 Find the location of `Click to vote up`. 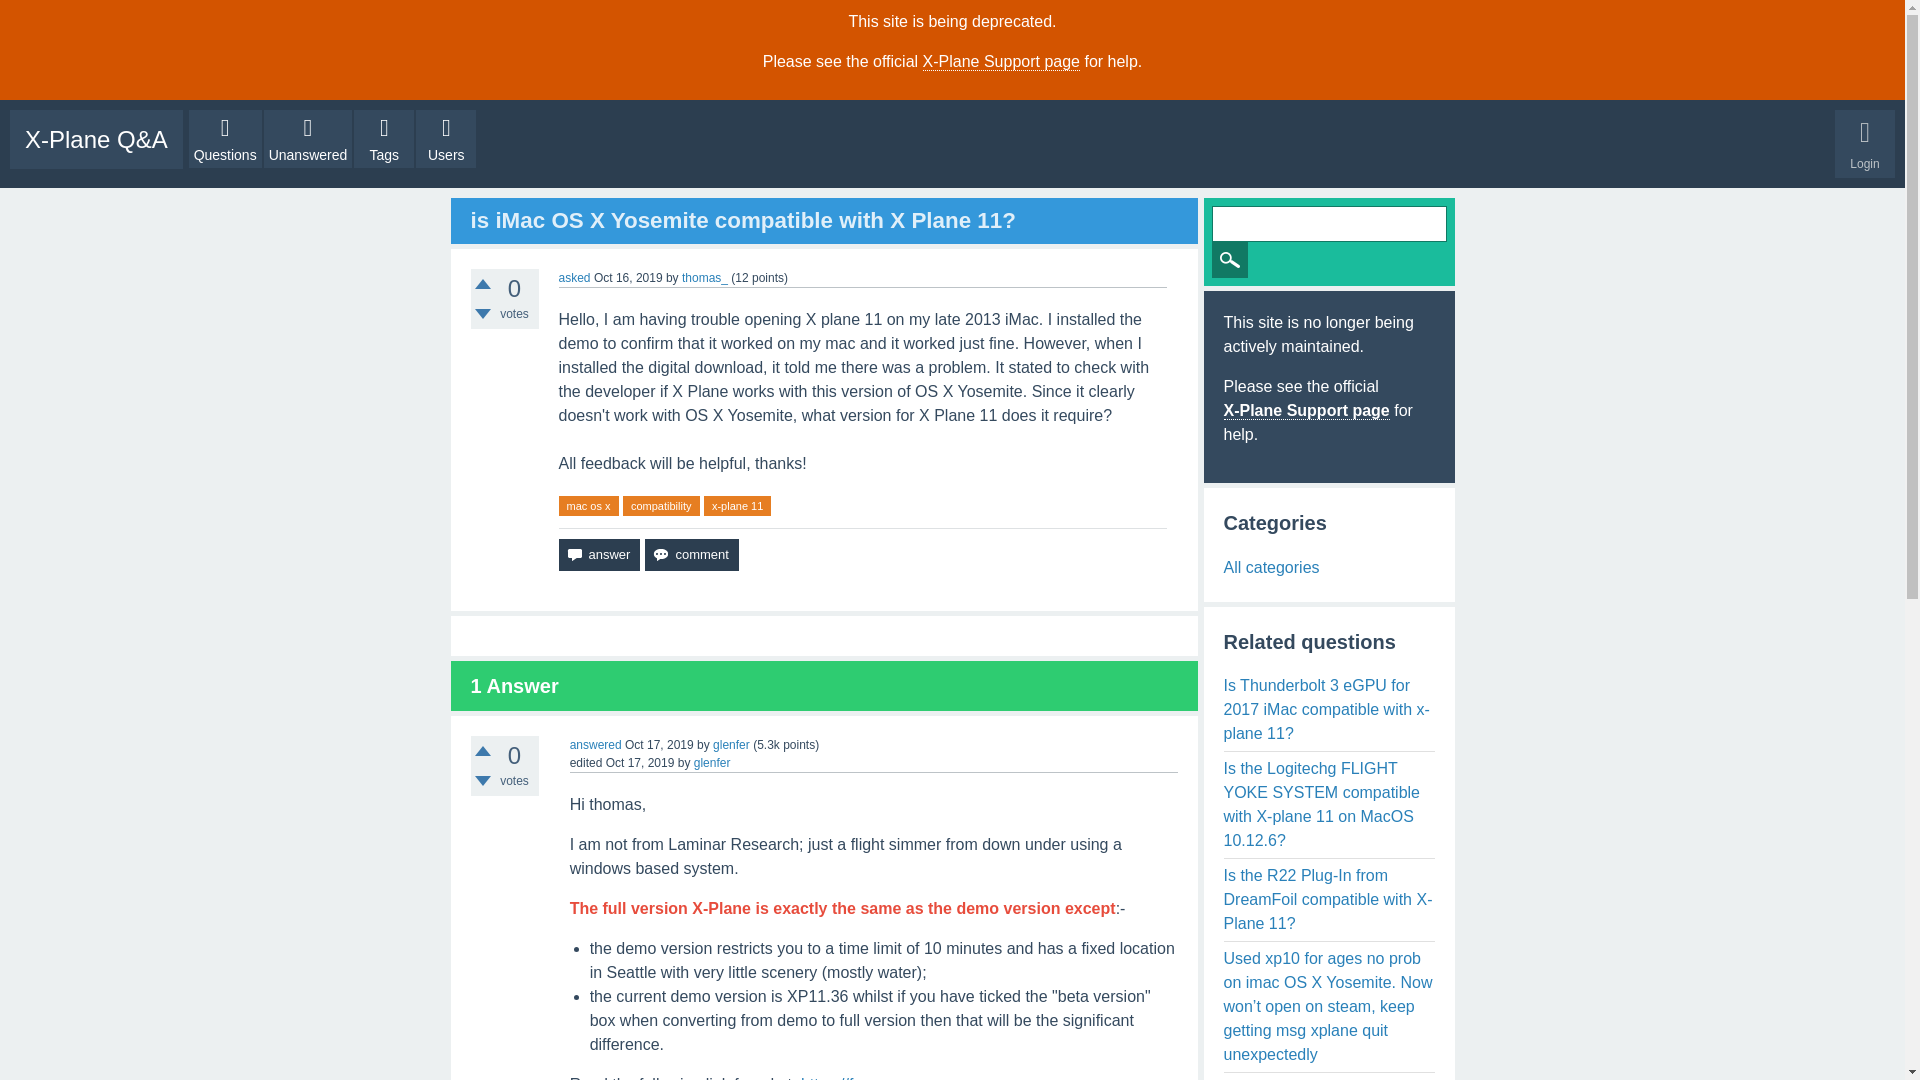

Click to vote up is located at coordinates (482, 284).